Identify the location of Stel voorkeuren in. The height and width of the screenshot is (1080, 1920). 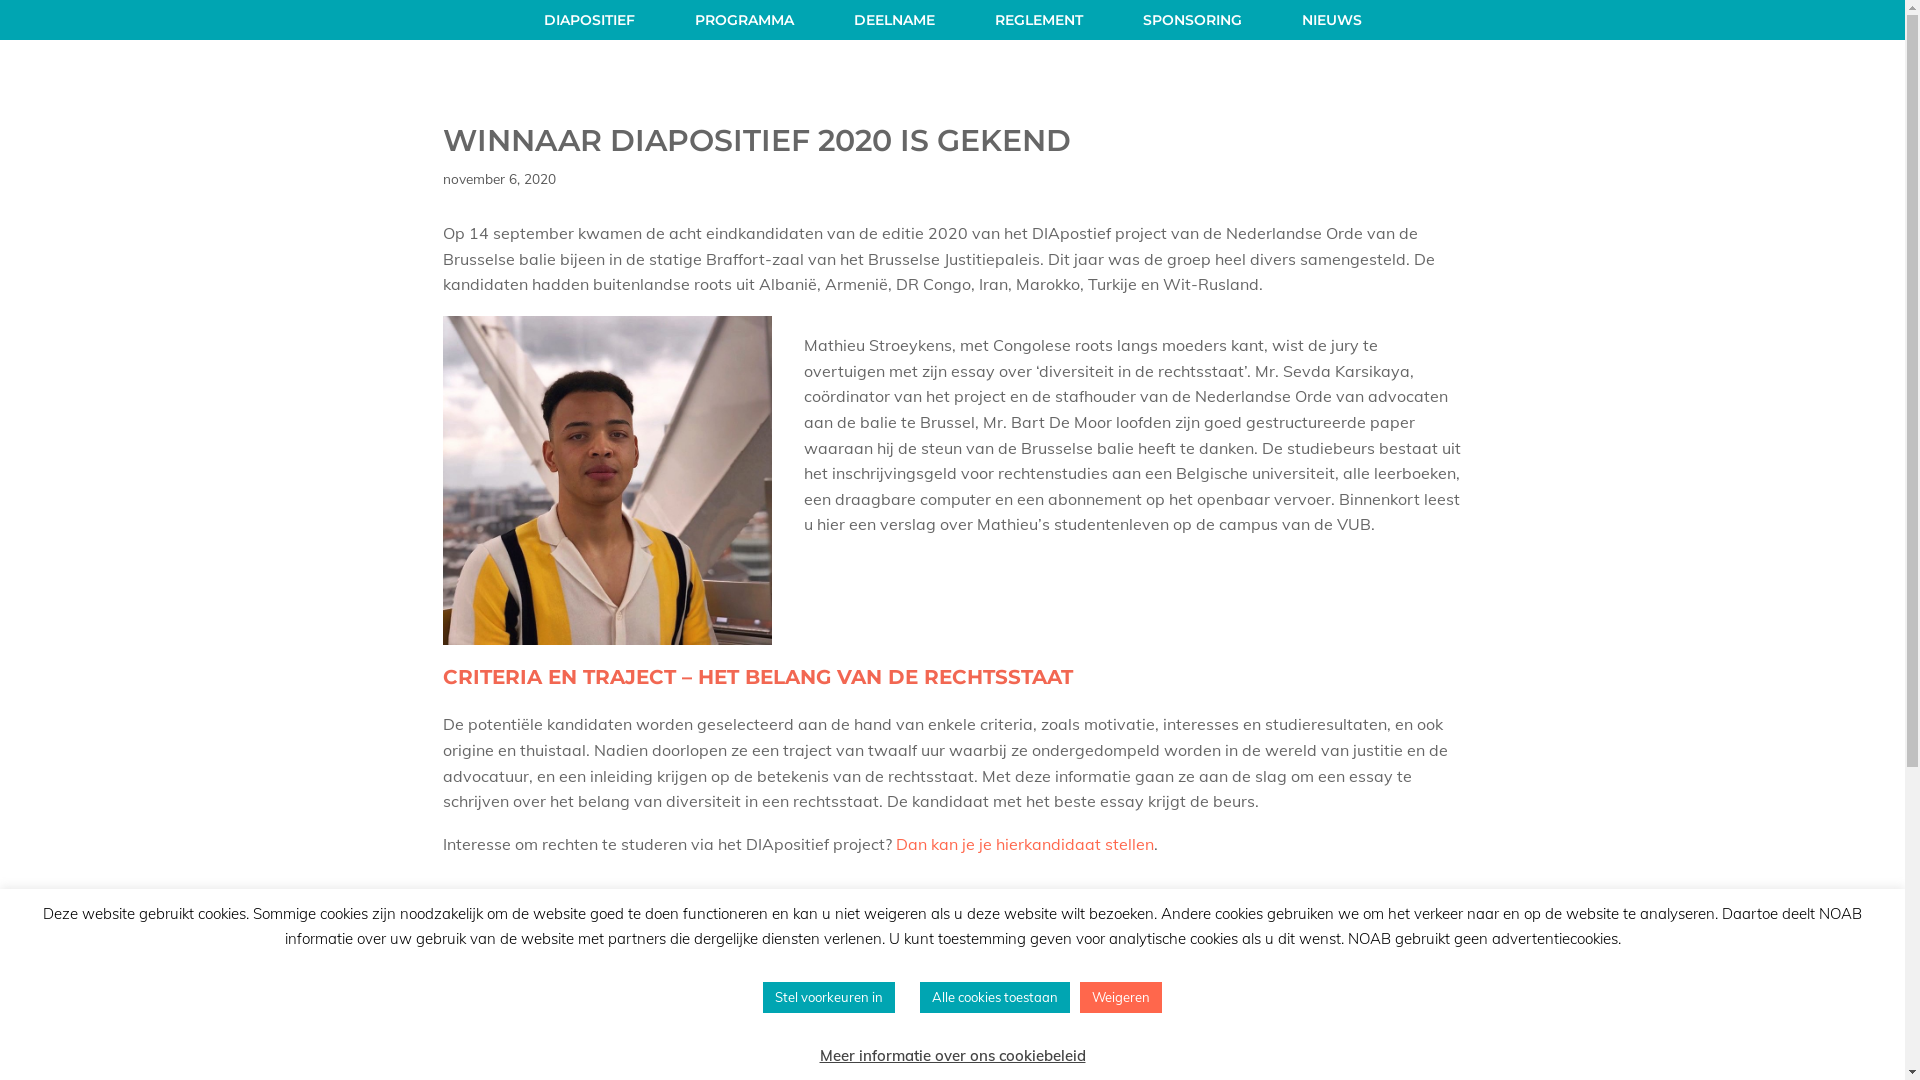
(829, 998).